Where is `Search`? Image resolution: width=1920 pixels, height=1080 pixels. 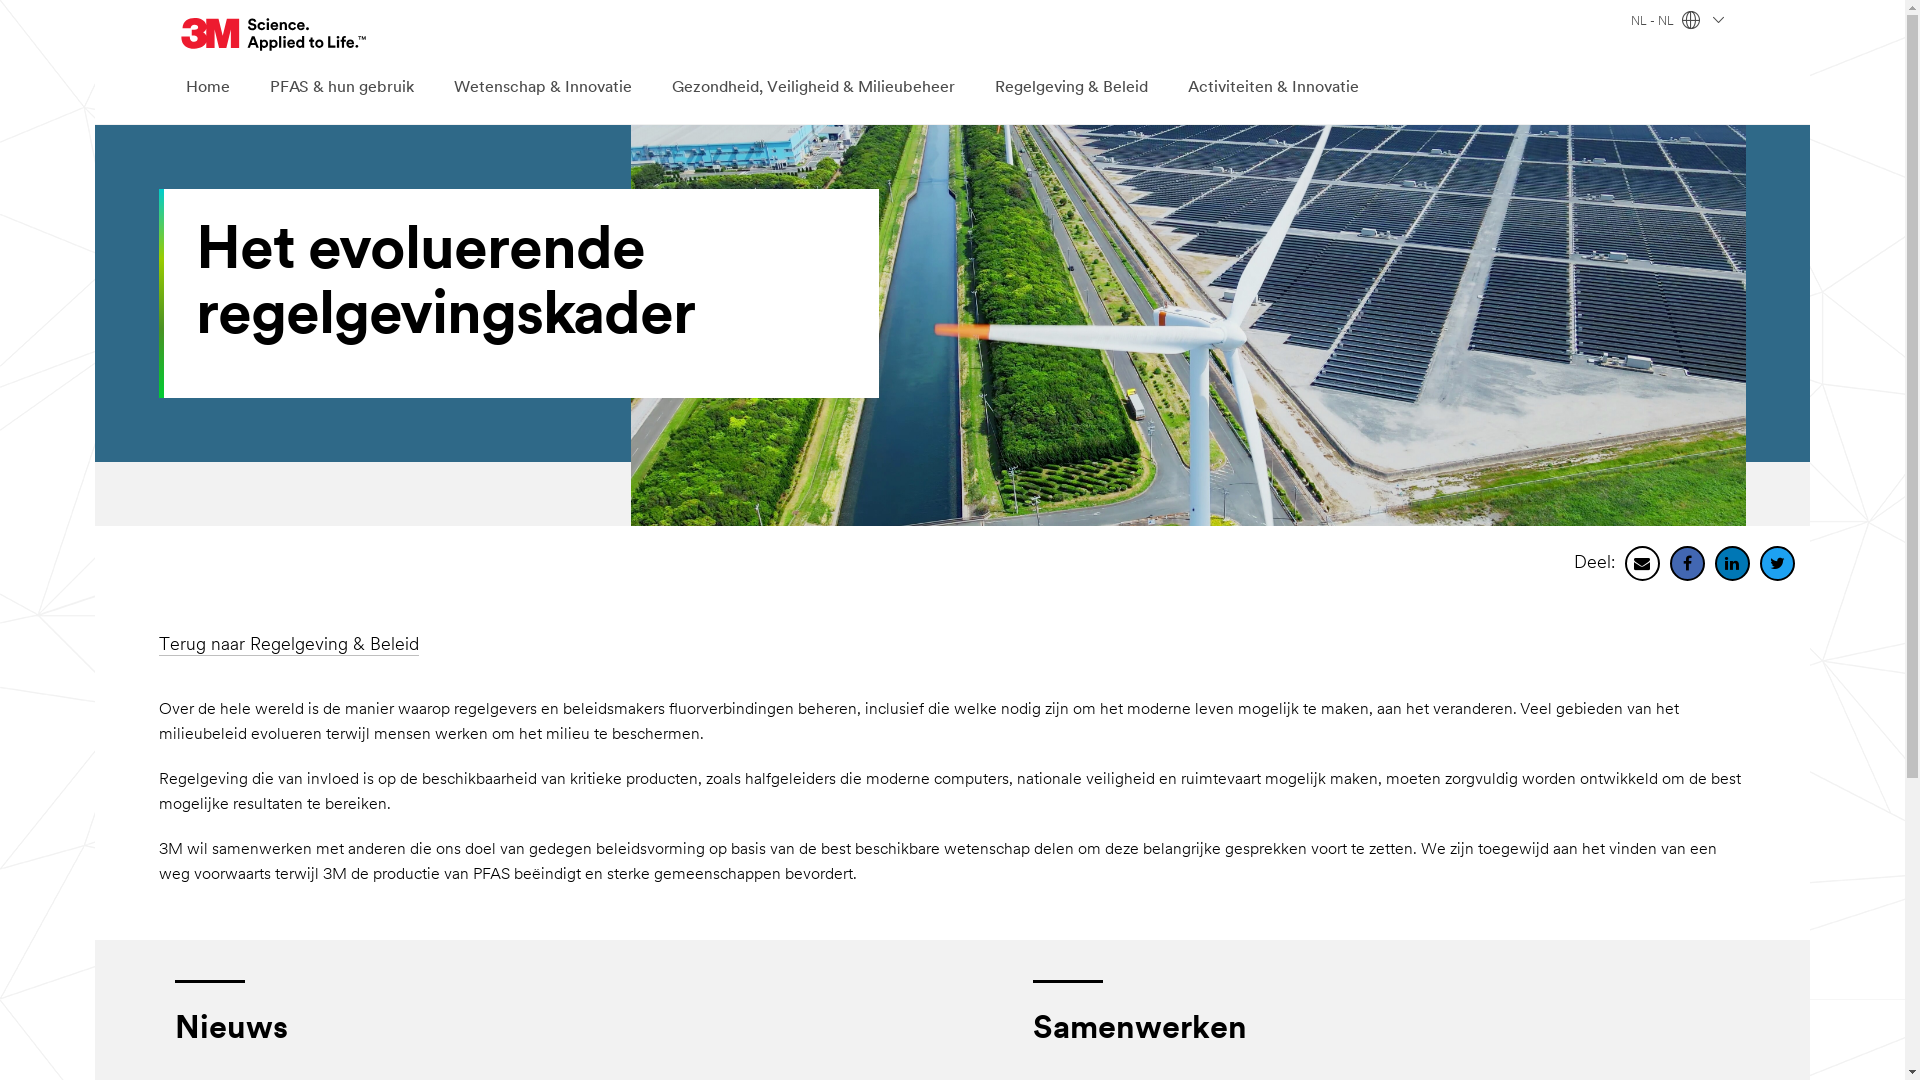 Search is located at coordinates (1304, 34).